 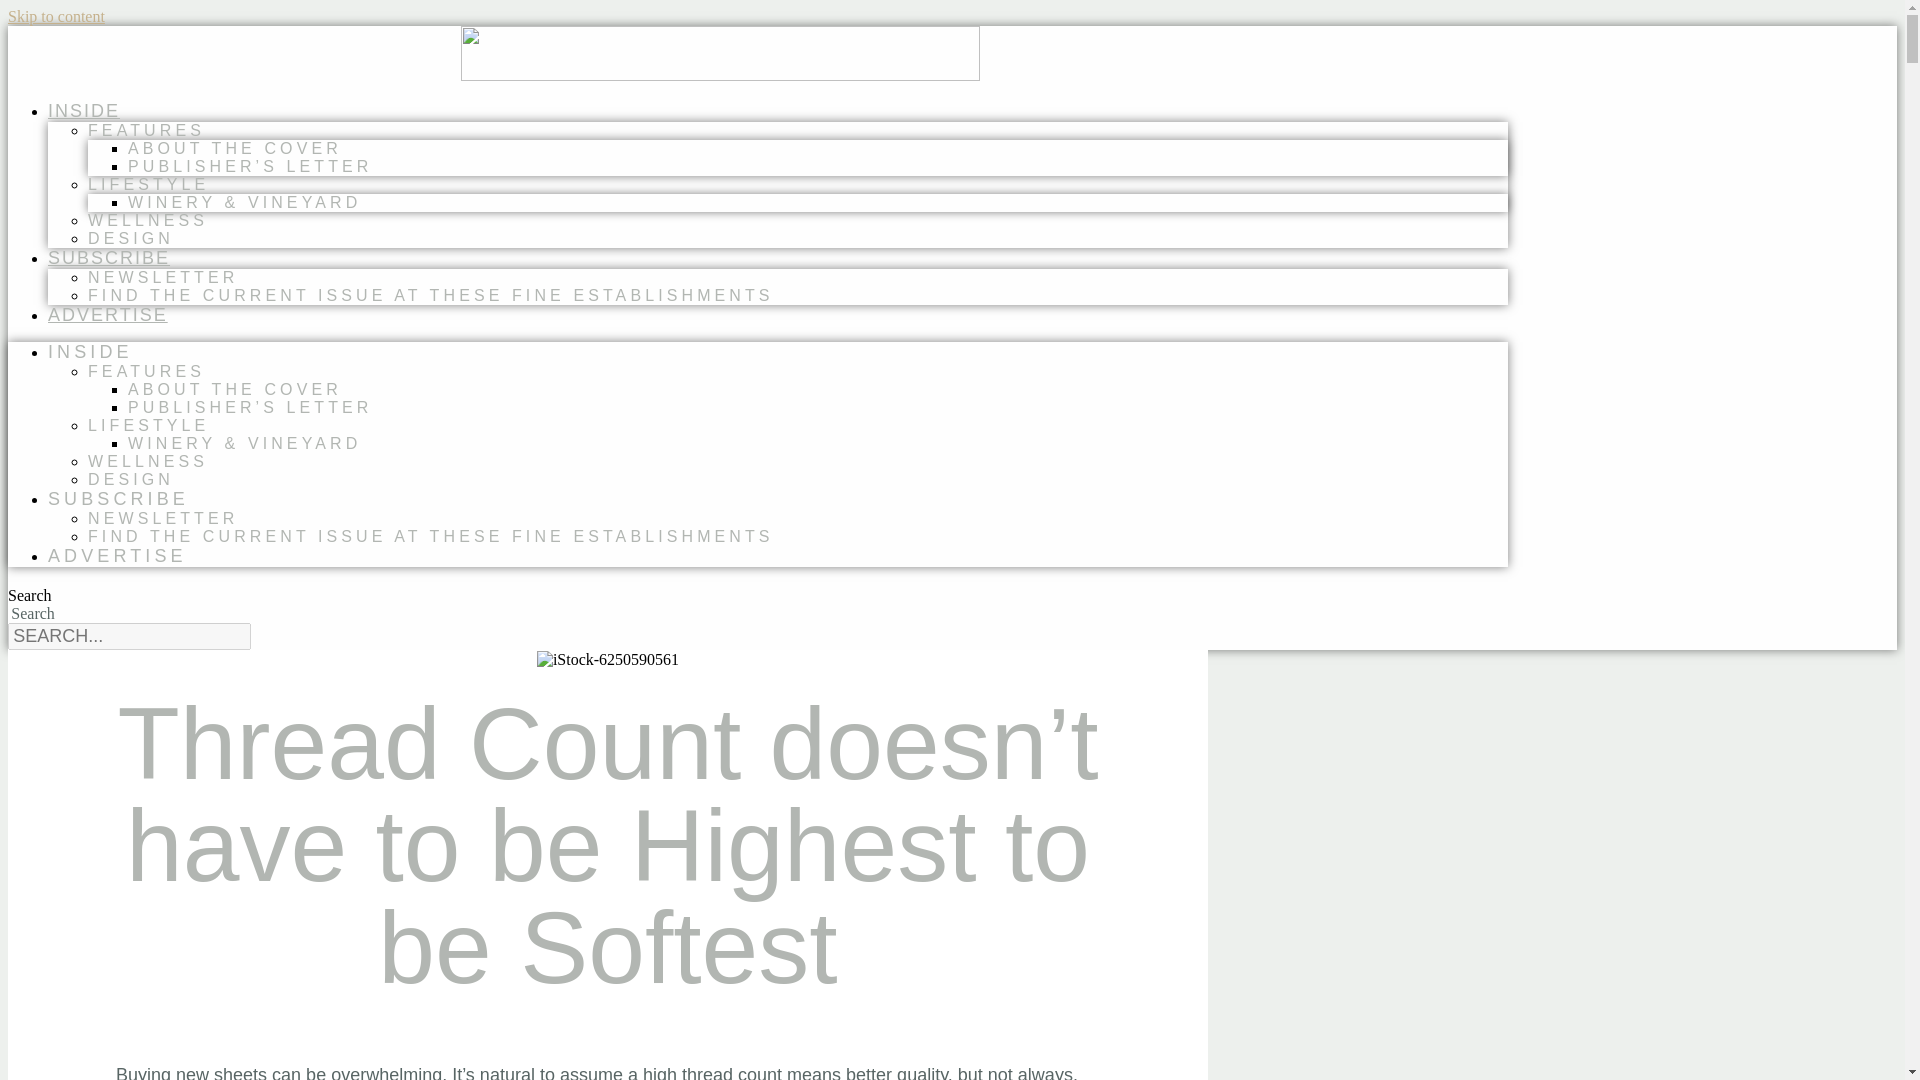 What do you see at coordinates (90, 352) in the screenshot?
I see `INSIDE` at bounding box center [90, 352].